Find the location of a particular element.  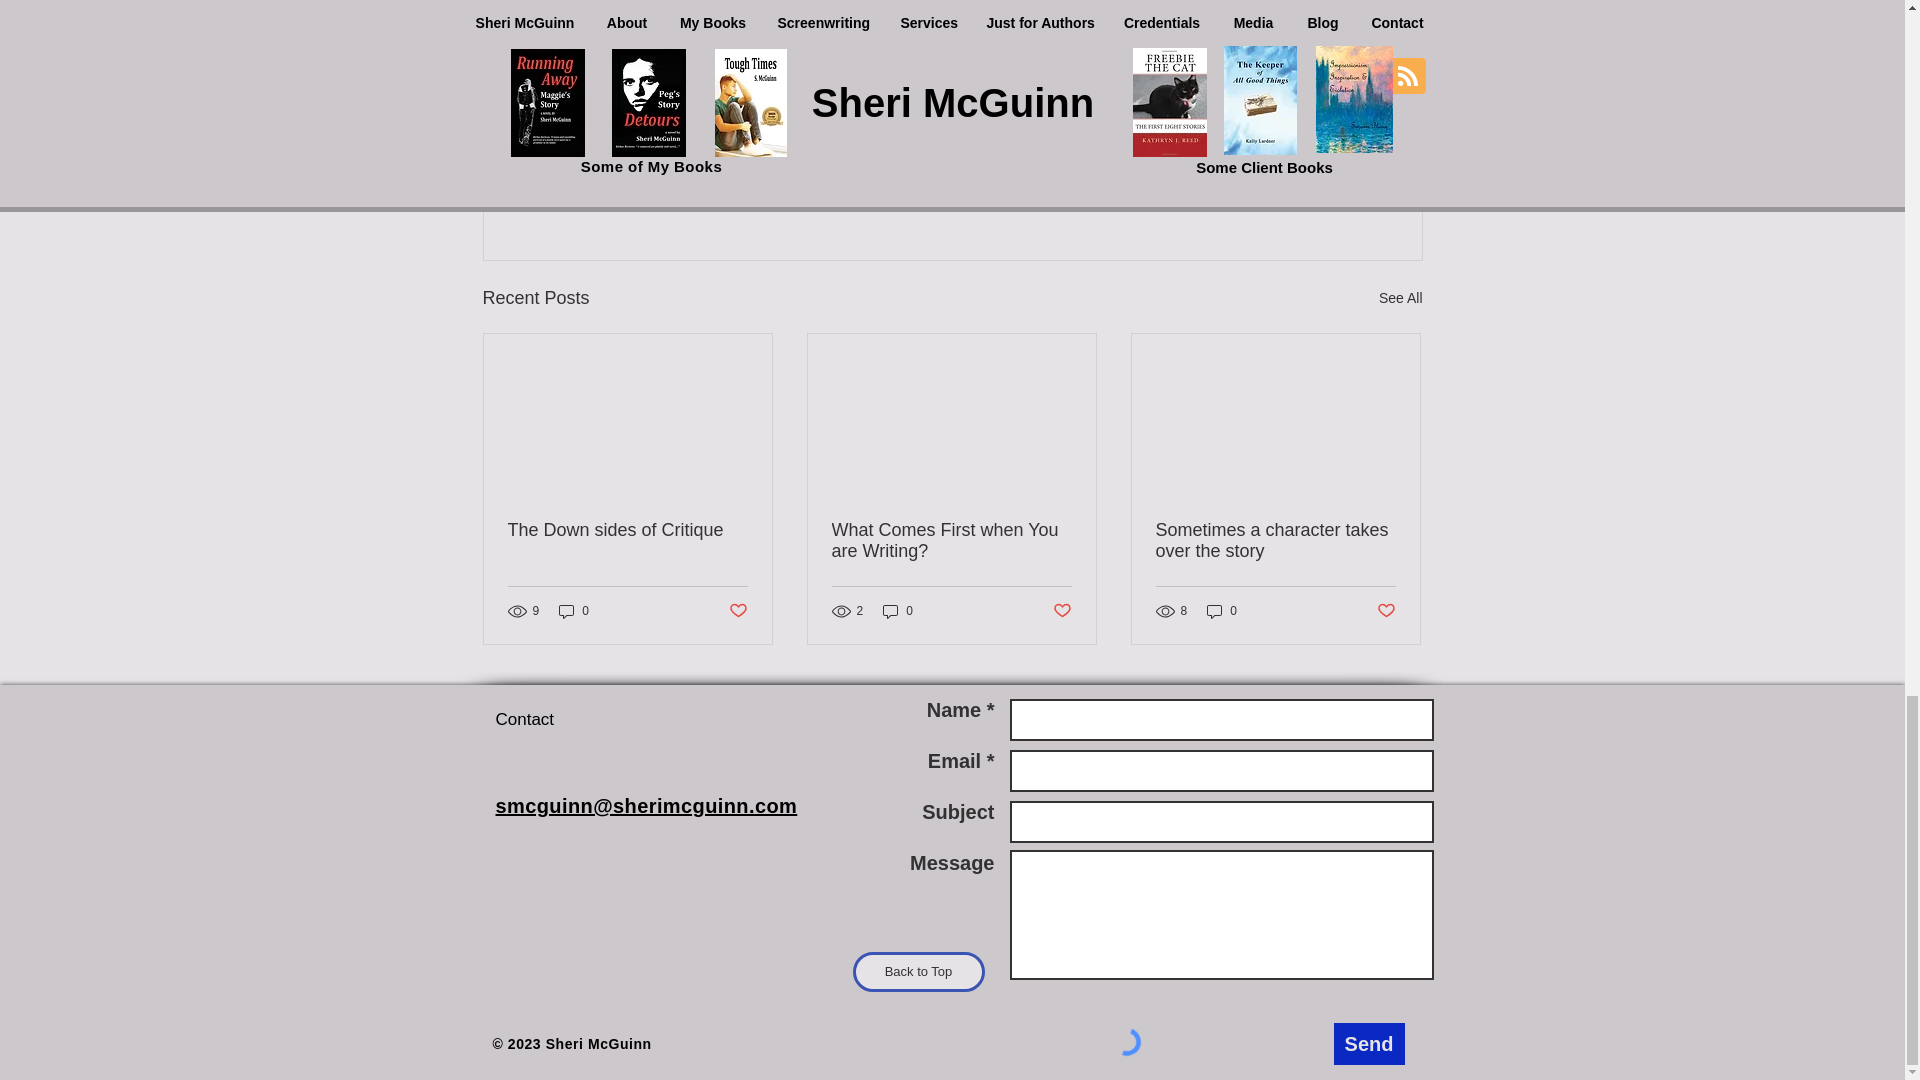

See All is located at coordinates (1400, 298).